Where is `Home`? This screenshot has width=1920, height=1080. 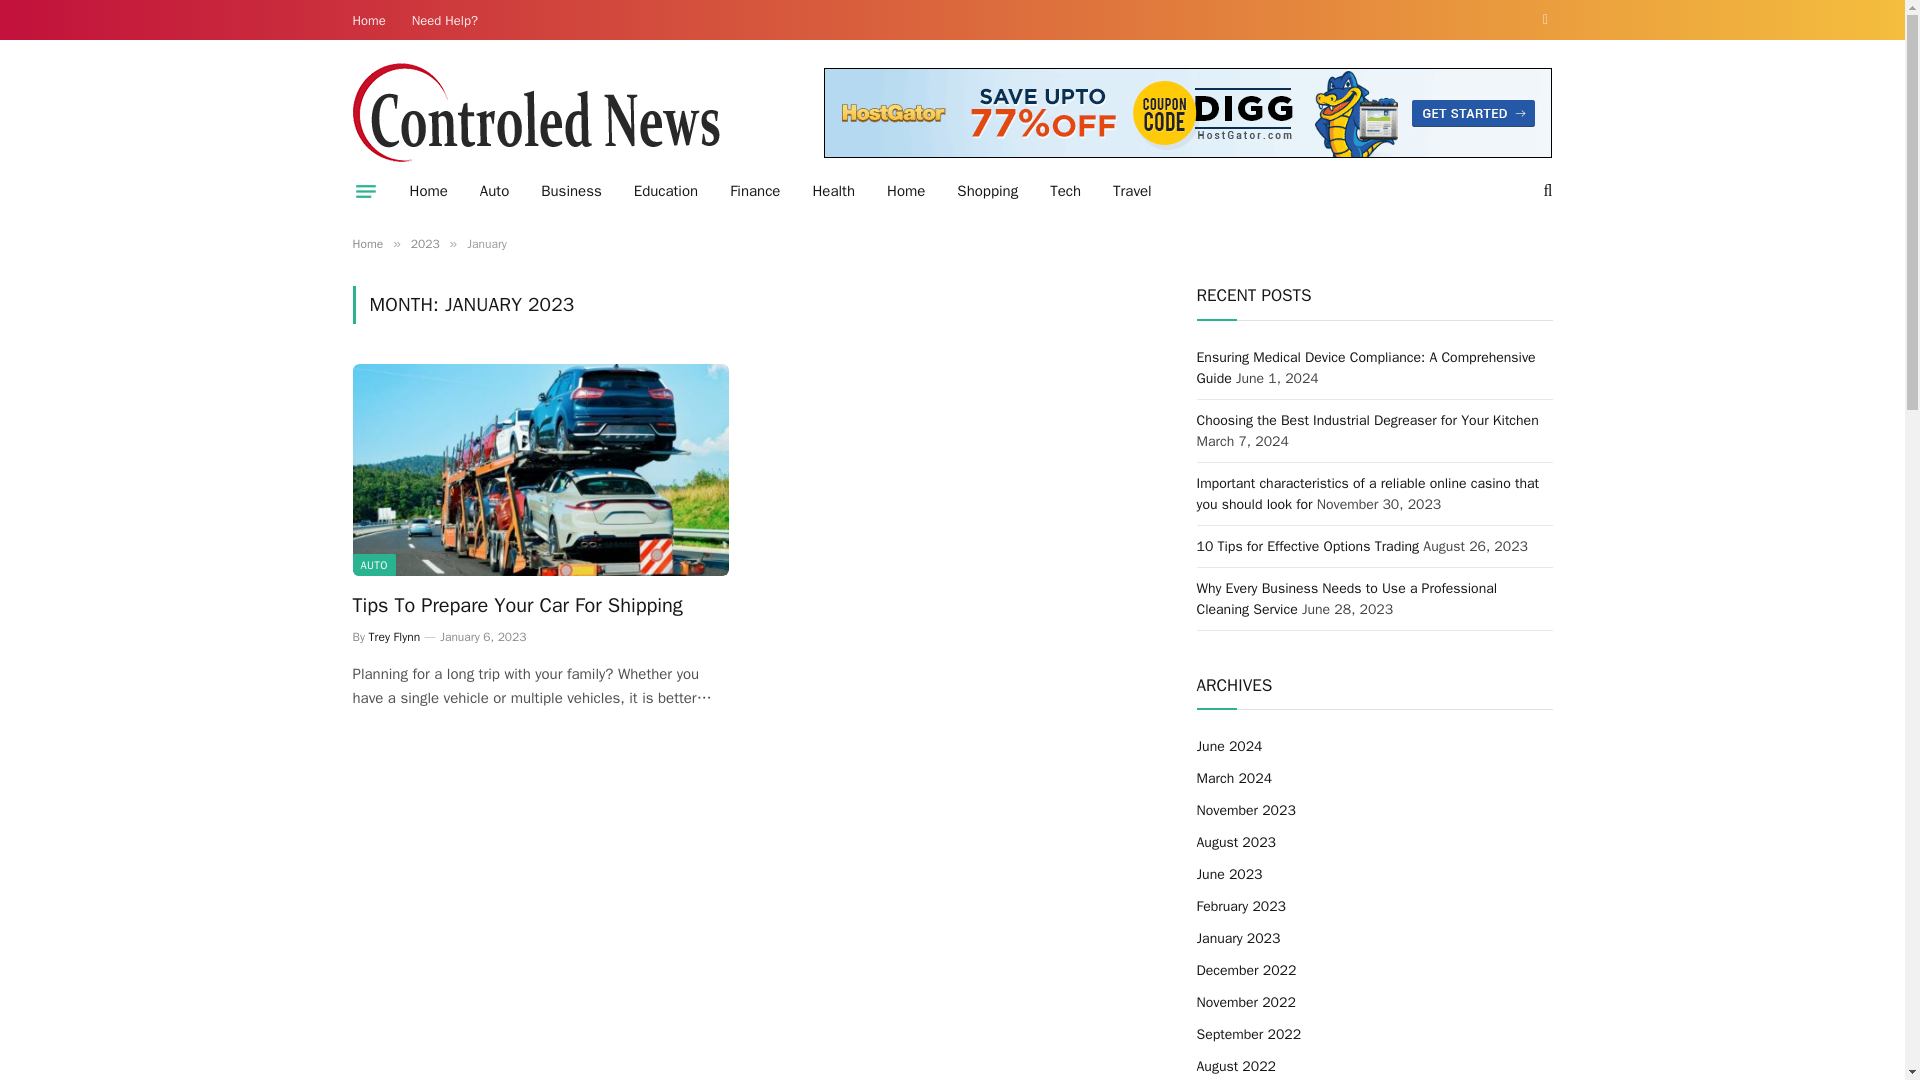 Home is located at coordinates (369, 20).